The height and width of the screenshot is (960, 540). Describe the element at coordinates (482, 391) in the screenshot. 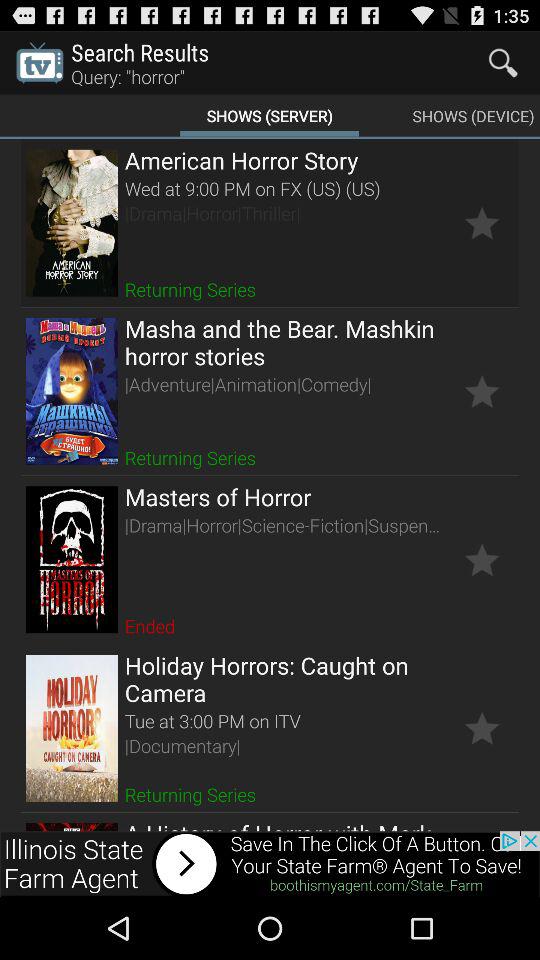

I see `mark as favorite` at that location.